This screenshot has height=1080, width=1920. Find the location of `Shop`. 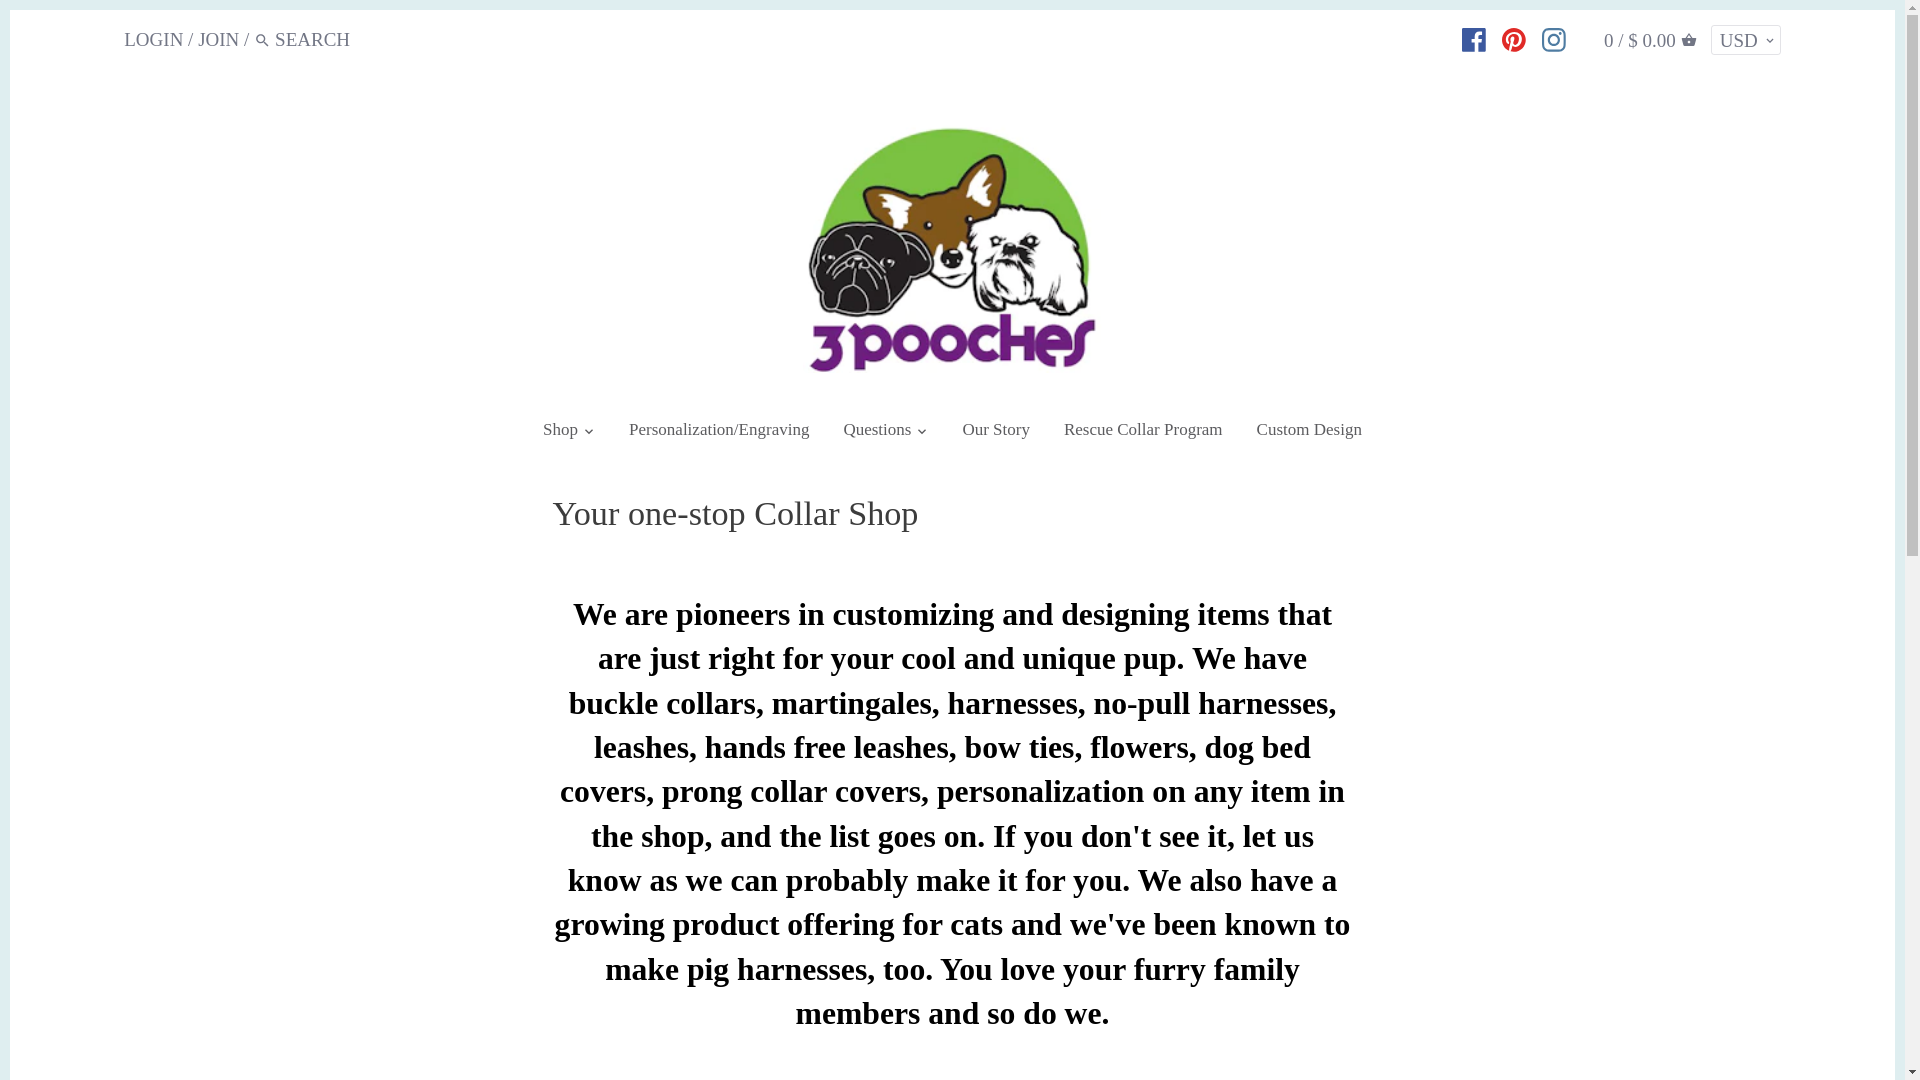

Shop is located at coordinates (560, 434).